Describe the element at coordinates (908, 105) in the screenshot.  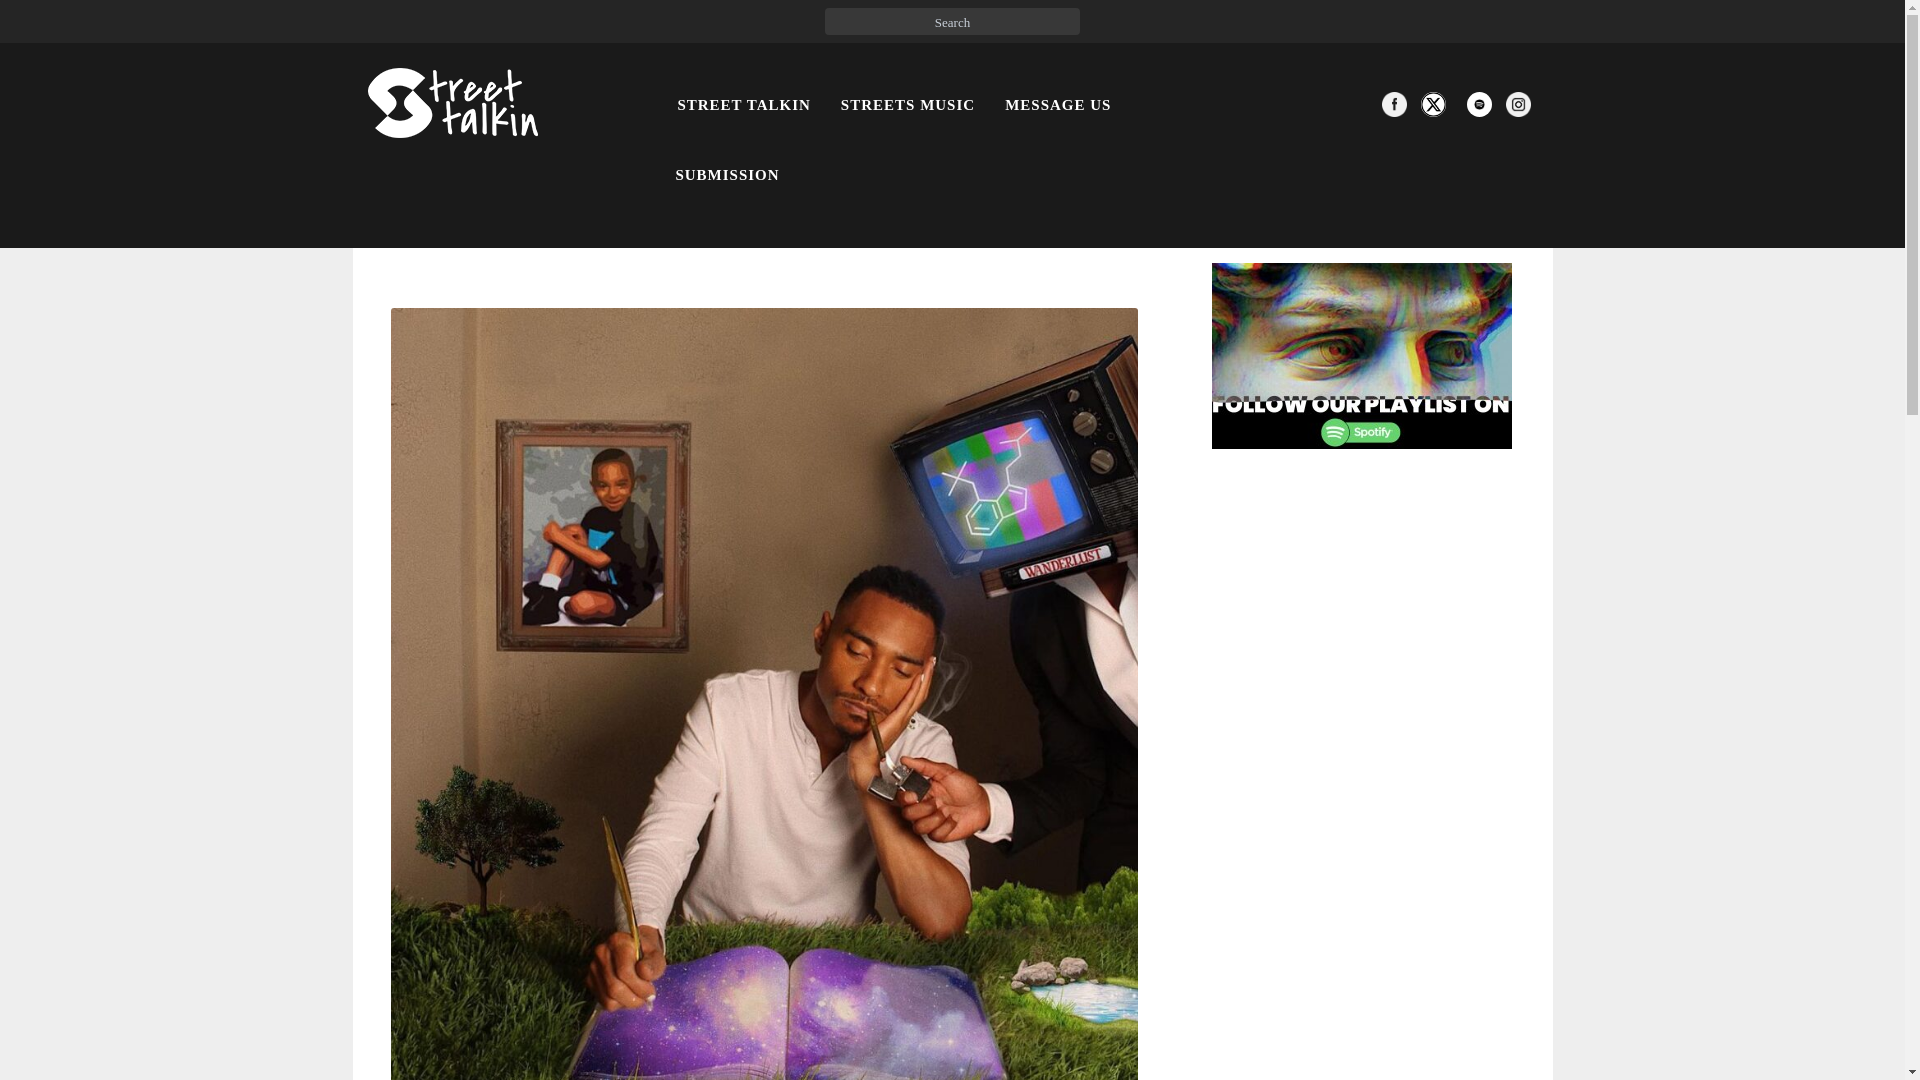
I see `STREETS MUSIC` at that location.